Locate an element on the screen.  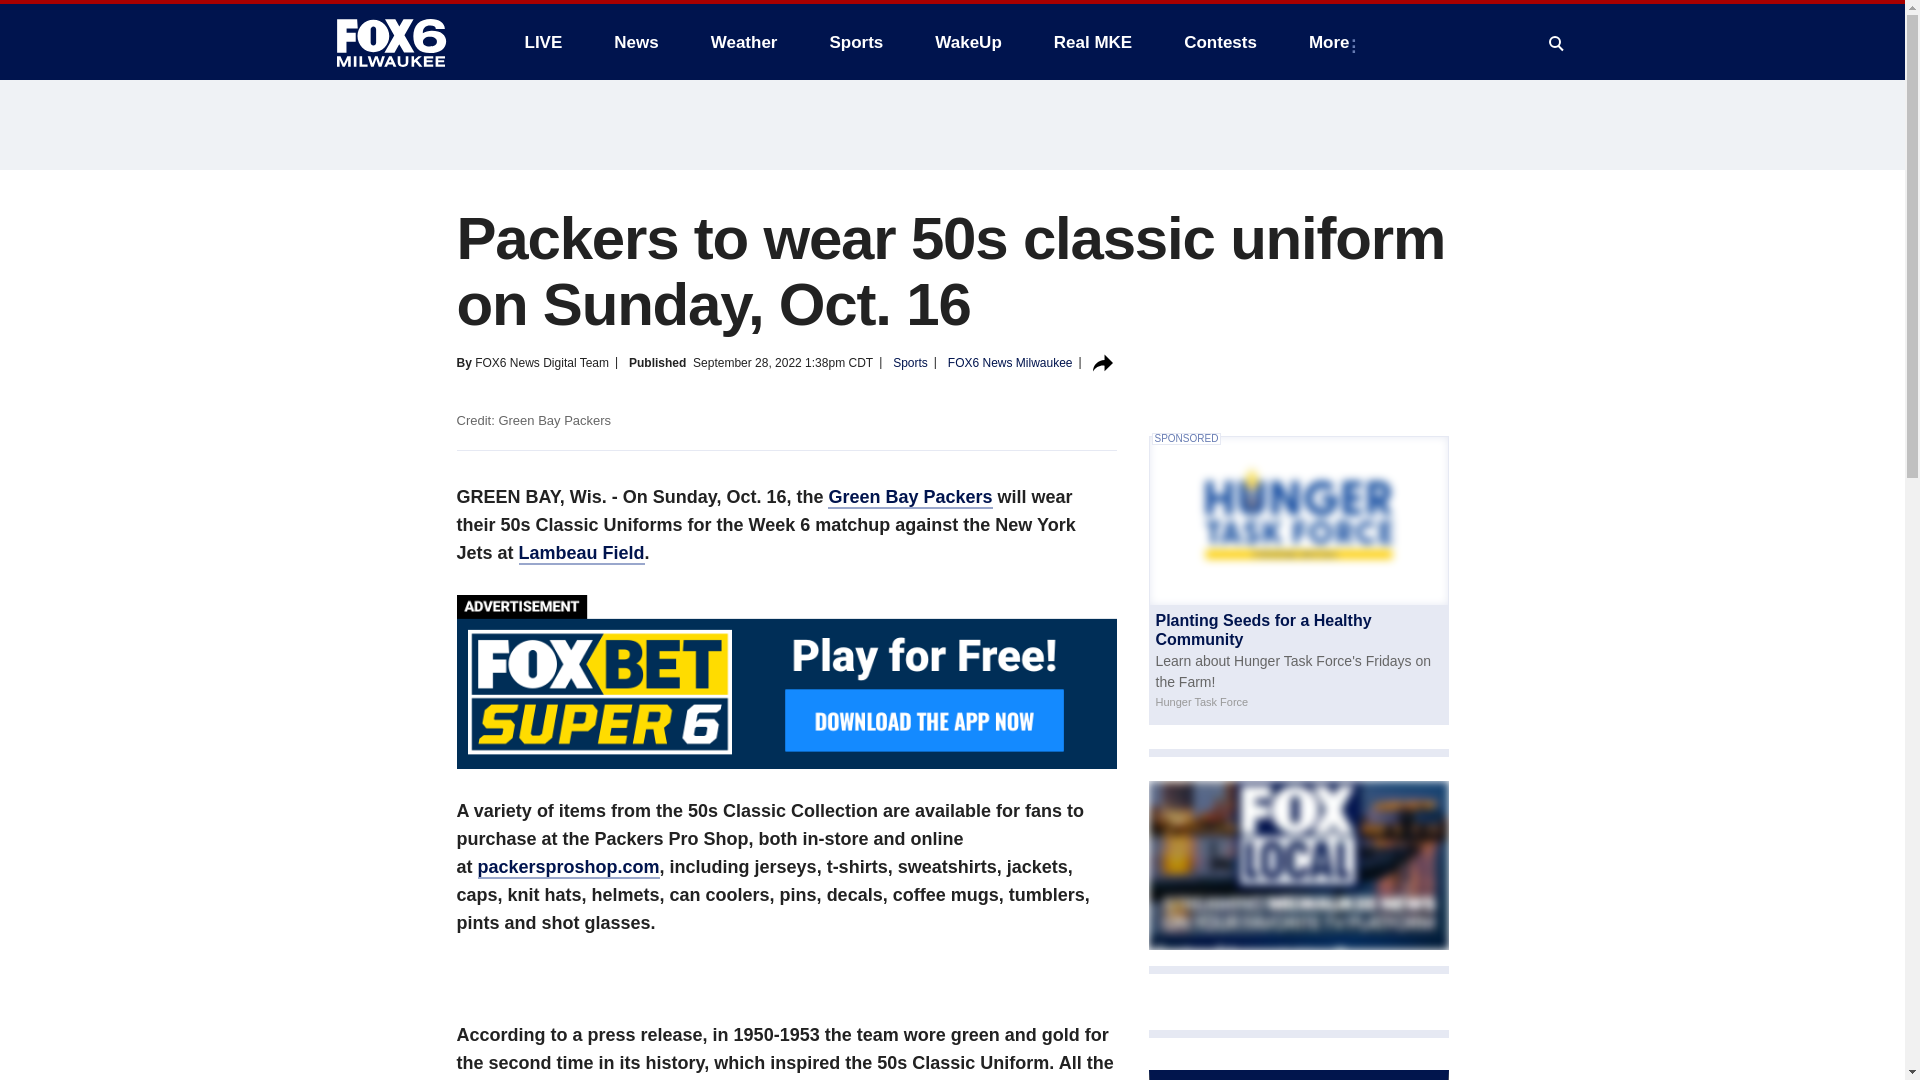
News is located at coordinates (635, 42).